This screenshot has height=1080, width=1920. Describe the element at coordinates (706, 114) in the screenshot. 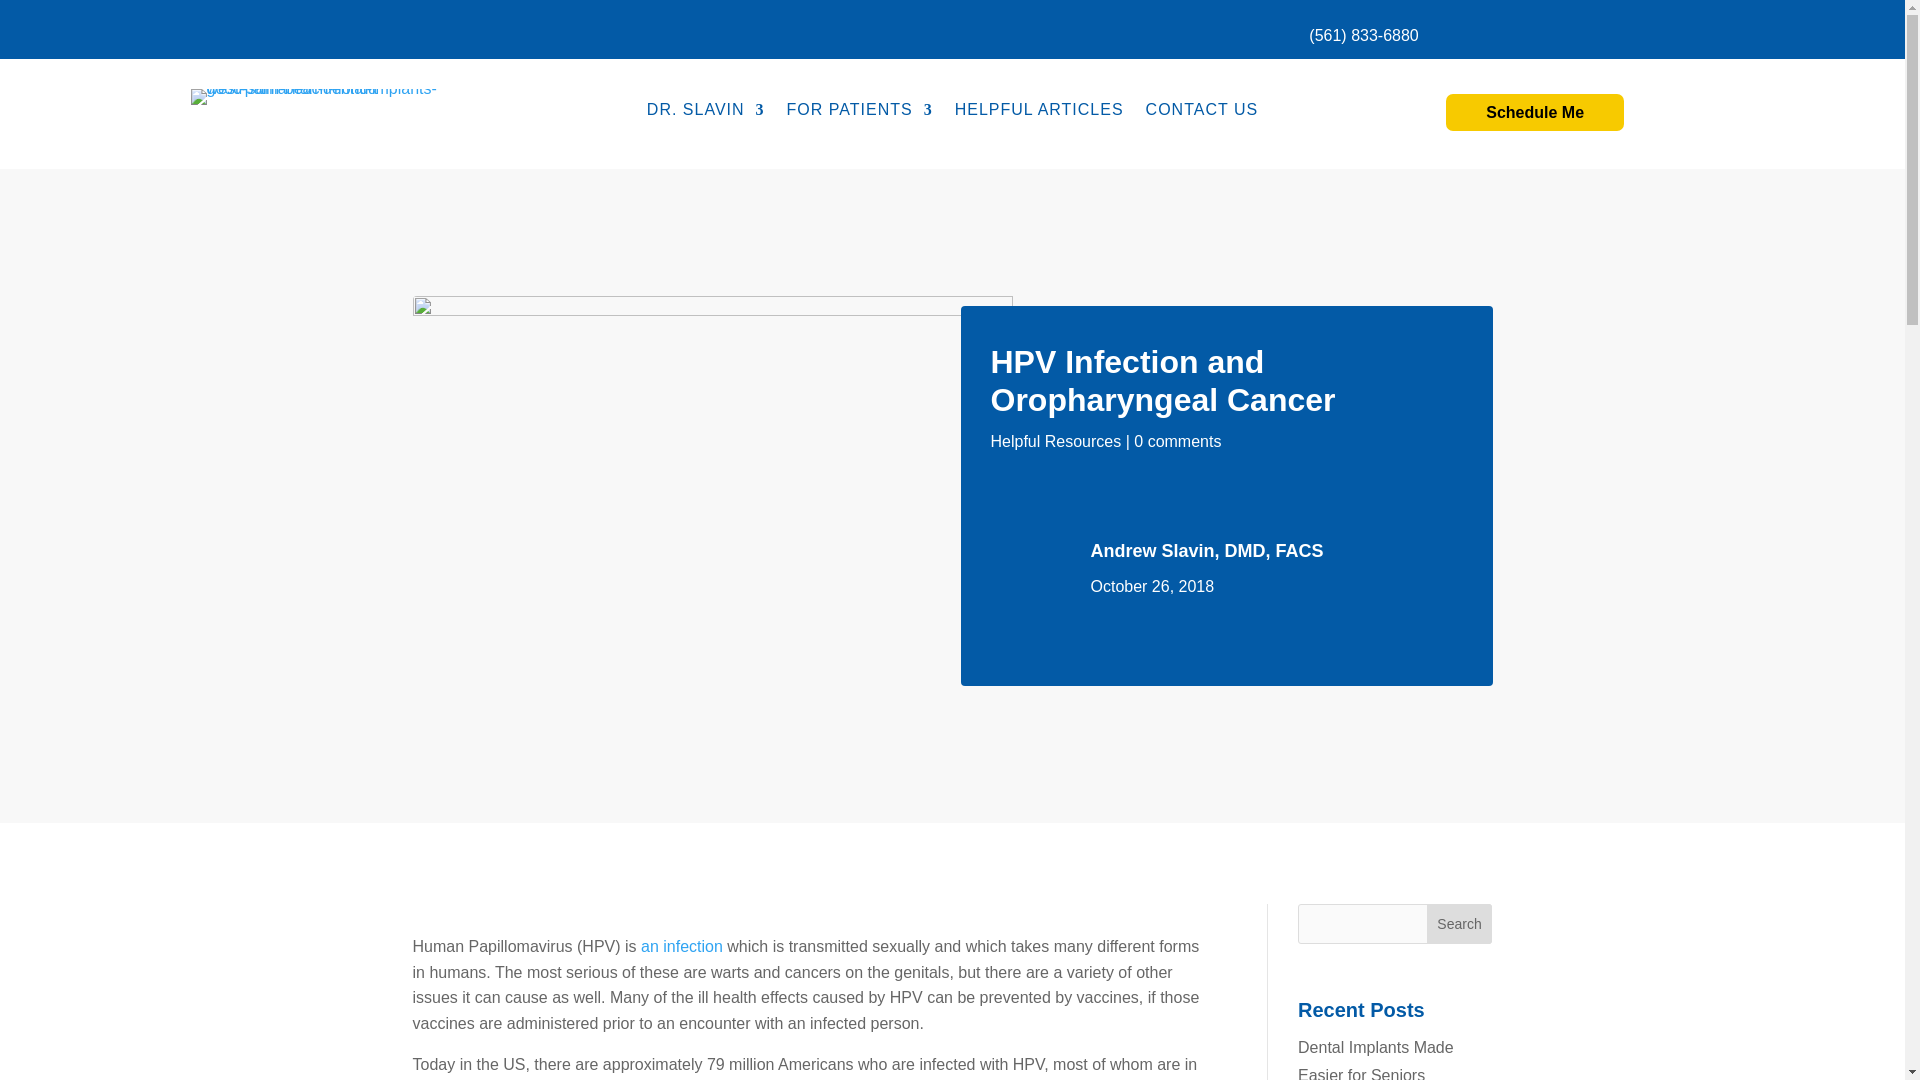

I see `DR. SLAVIN` at that location.